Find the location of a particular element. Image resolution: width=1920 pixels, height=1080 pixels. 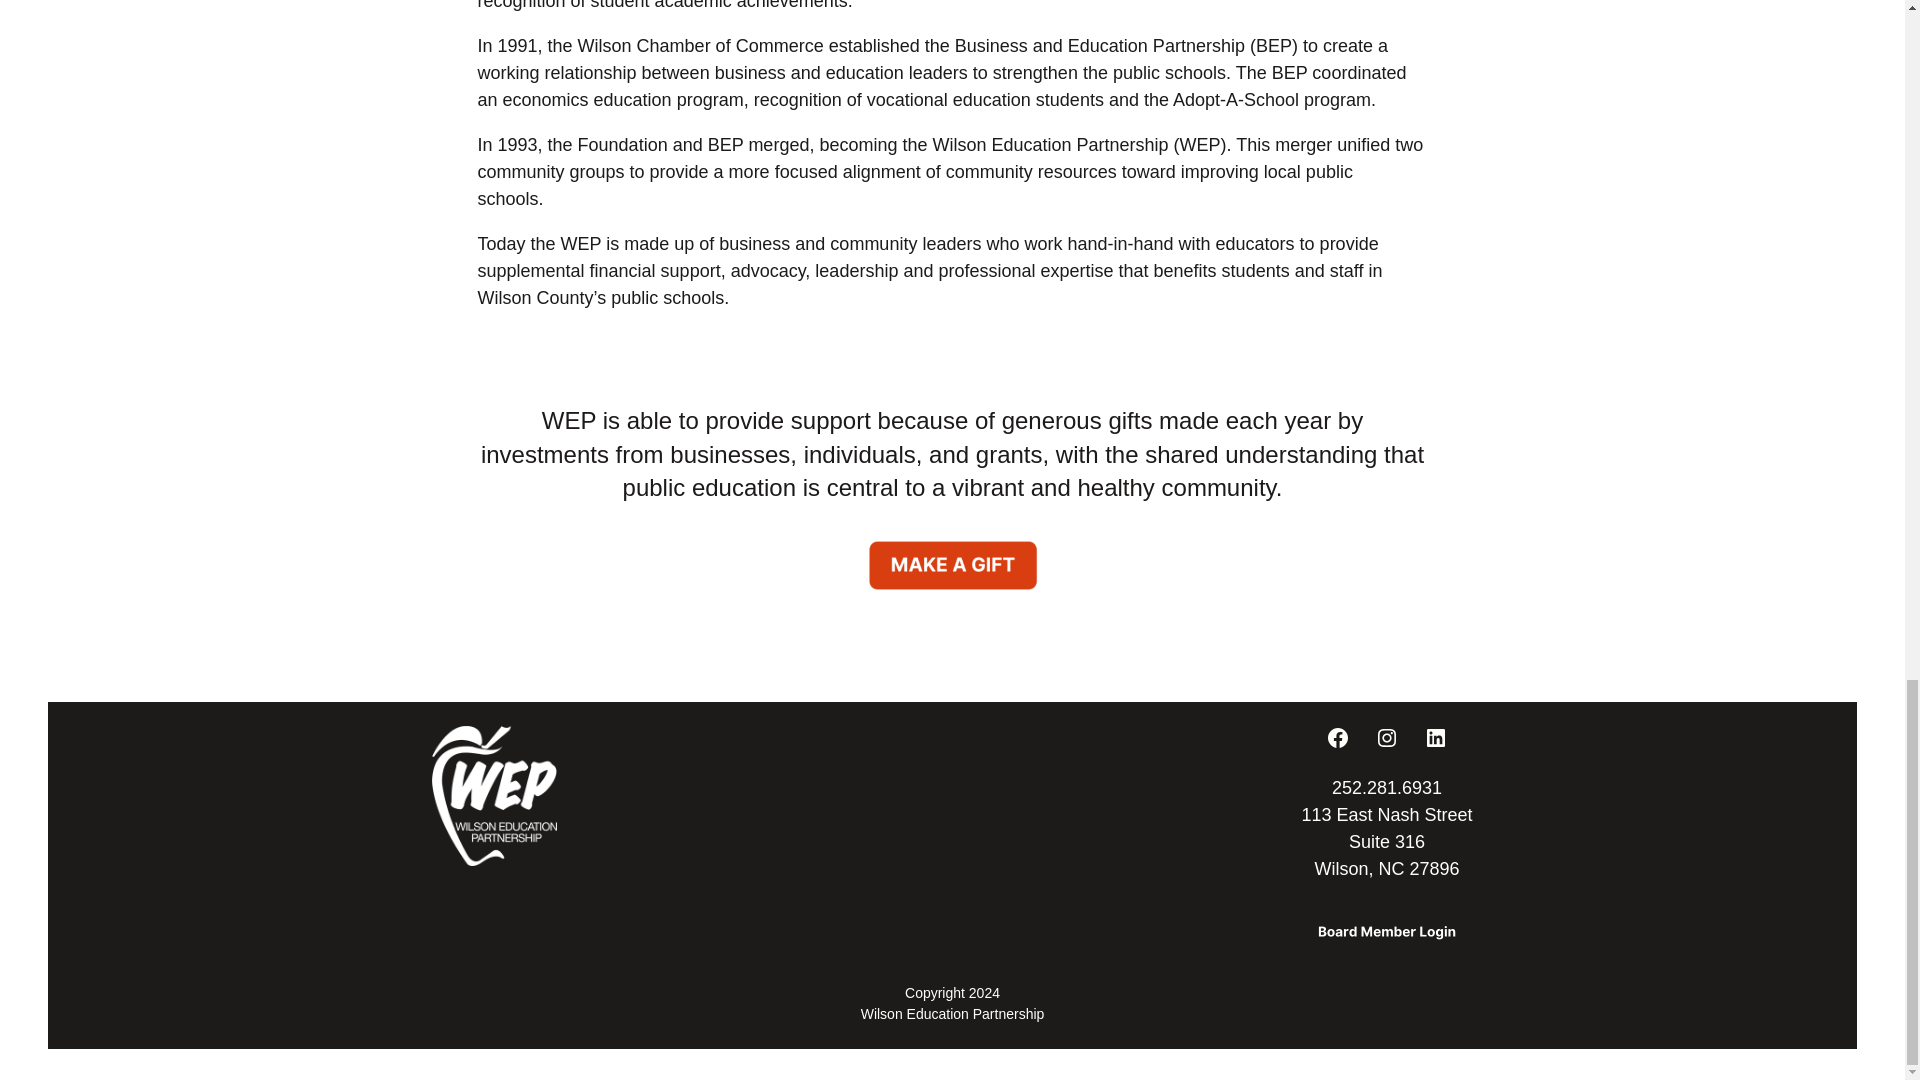

Facebook is located at coordinates (1338, 737).